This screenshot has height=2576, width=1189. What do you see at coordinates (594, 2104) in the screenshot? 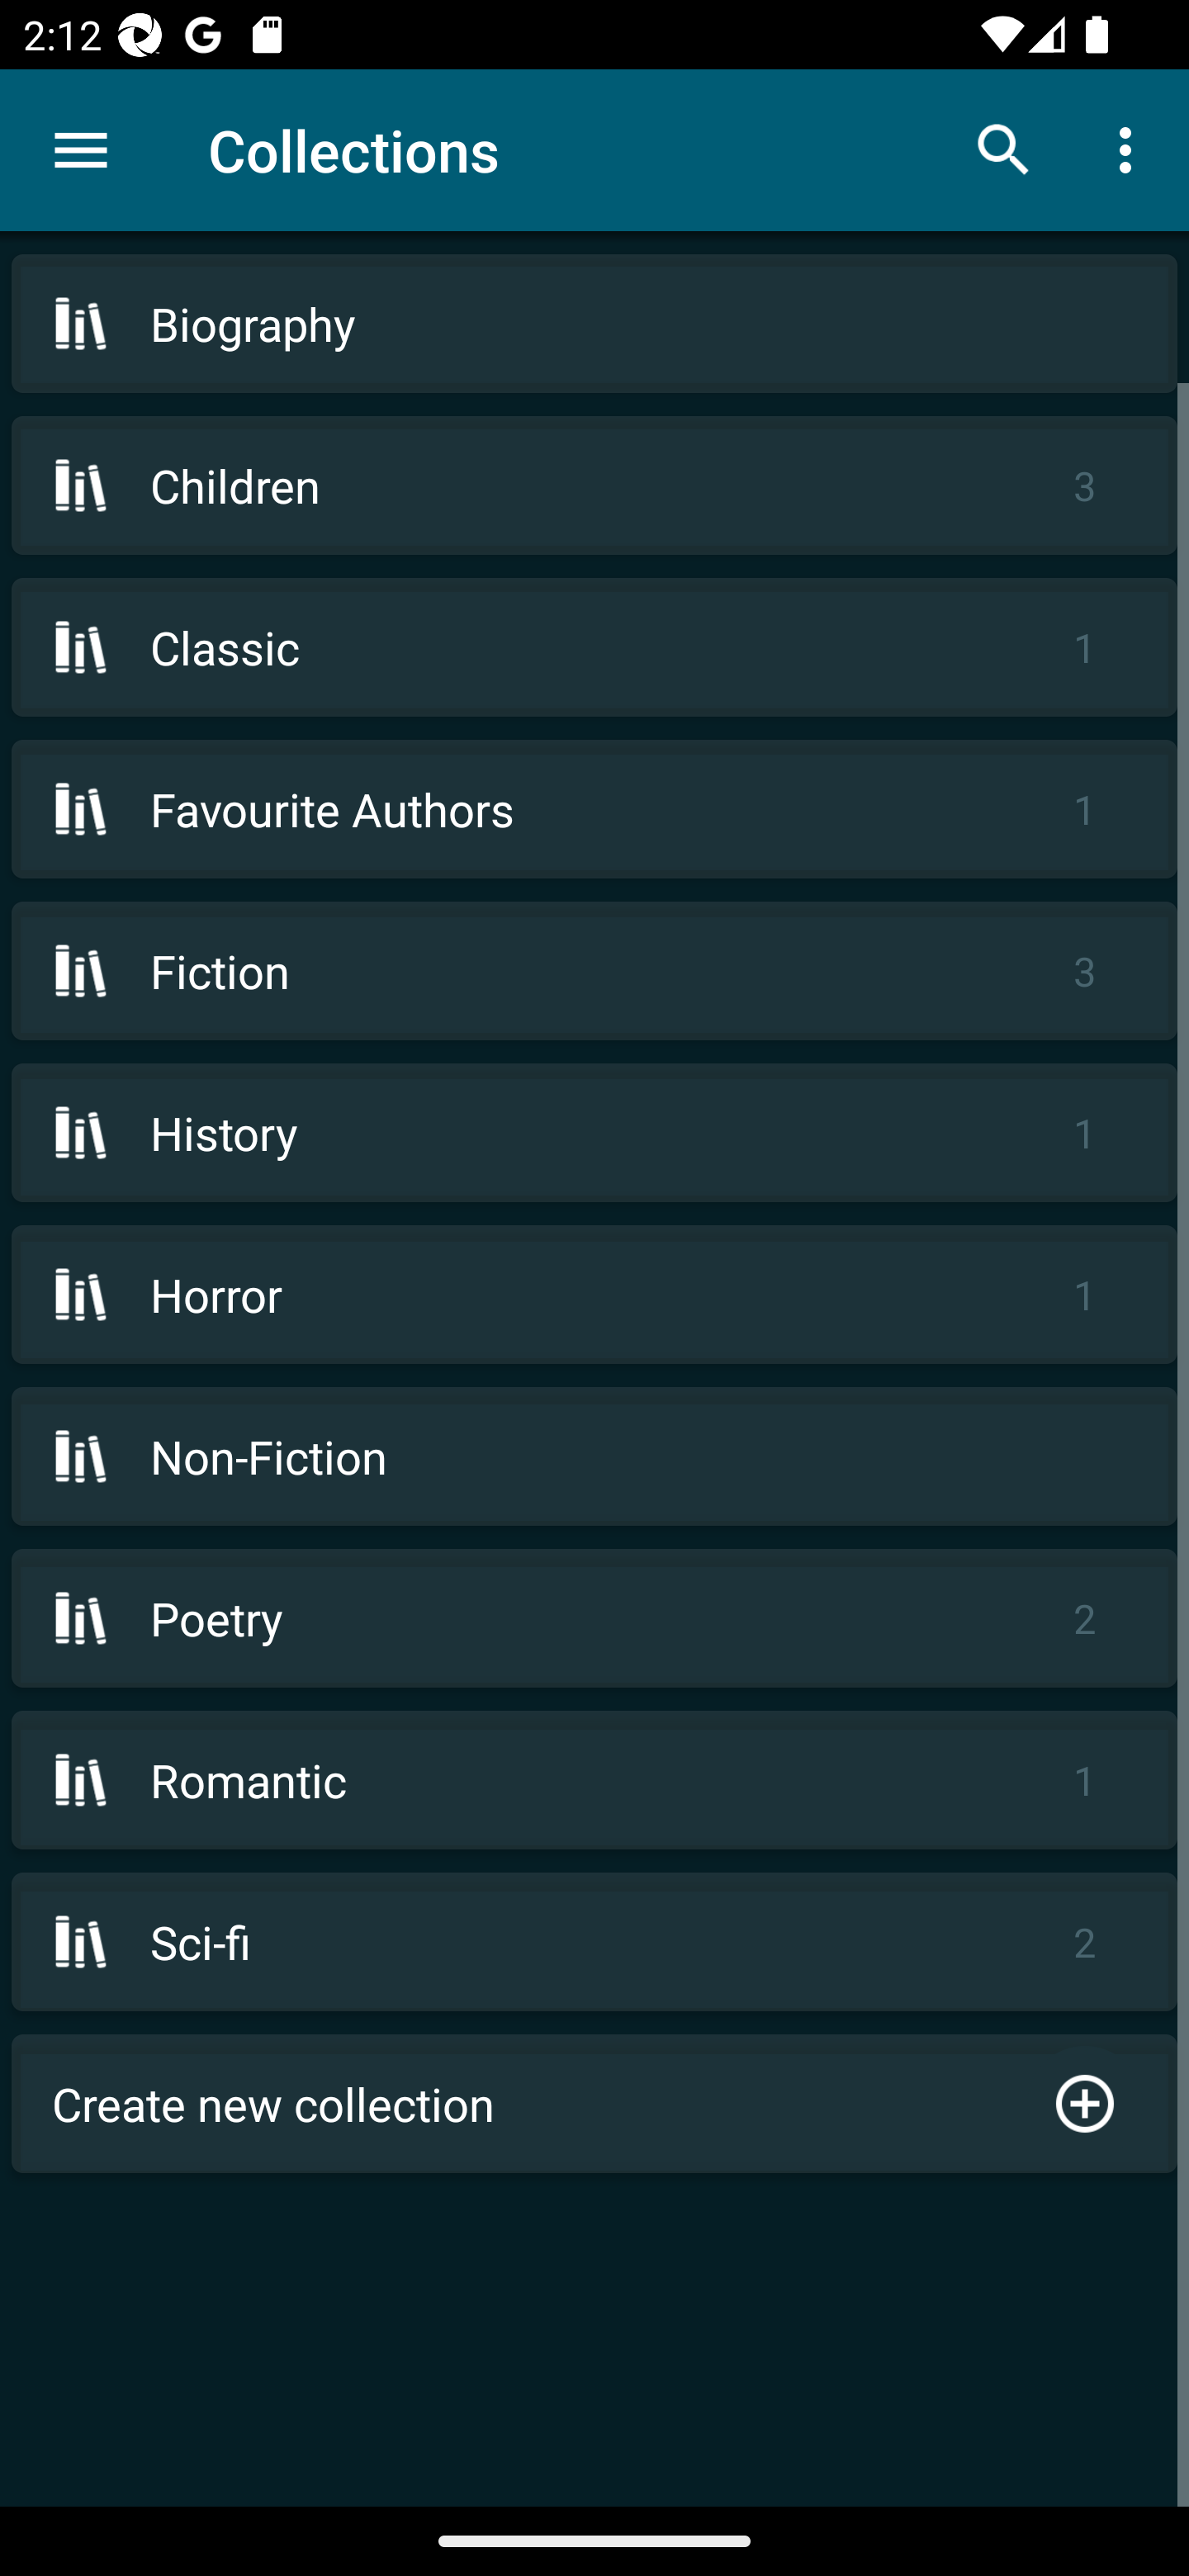
I see `Create new collection` at bounding box center [594, 2104].